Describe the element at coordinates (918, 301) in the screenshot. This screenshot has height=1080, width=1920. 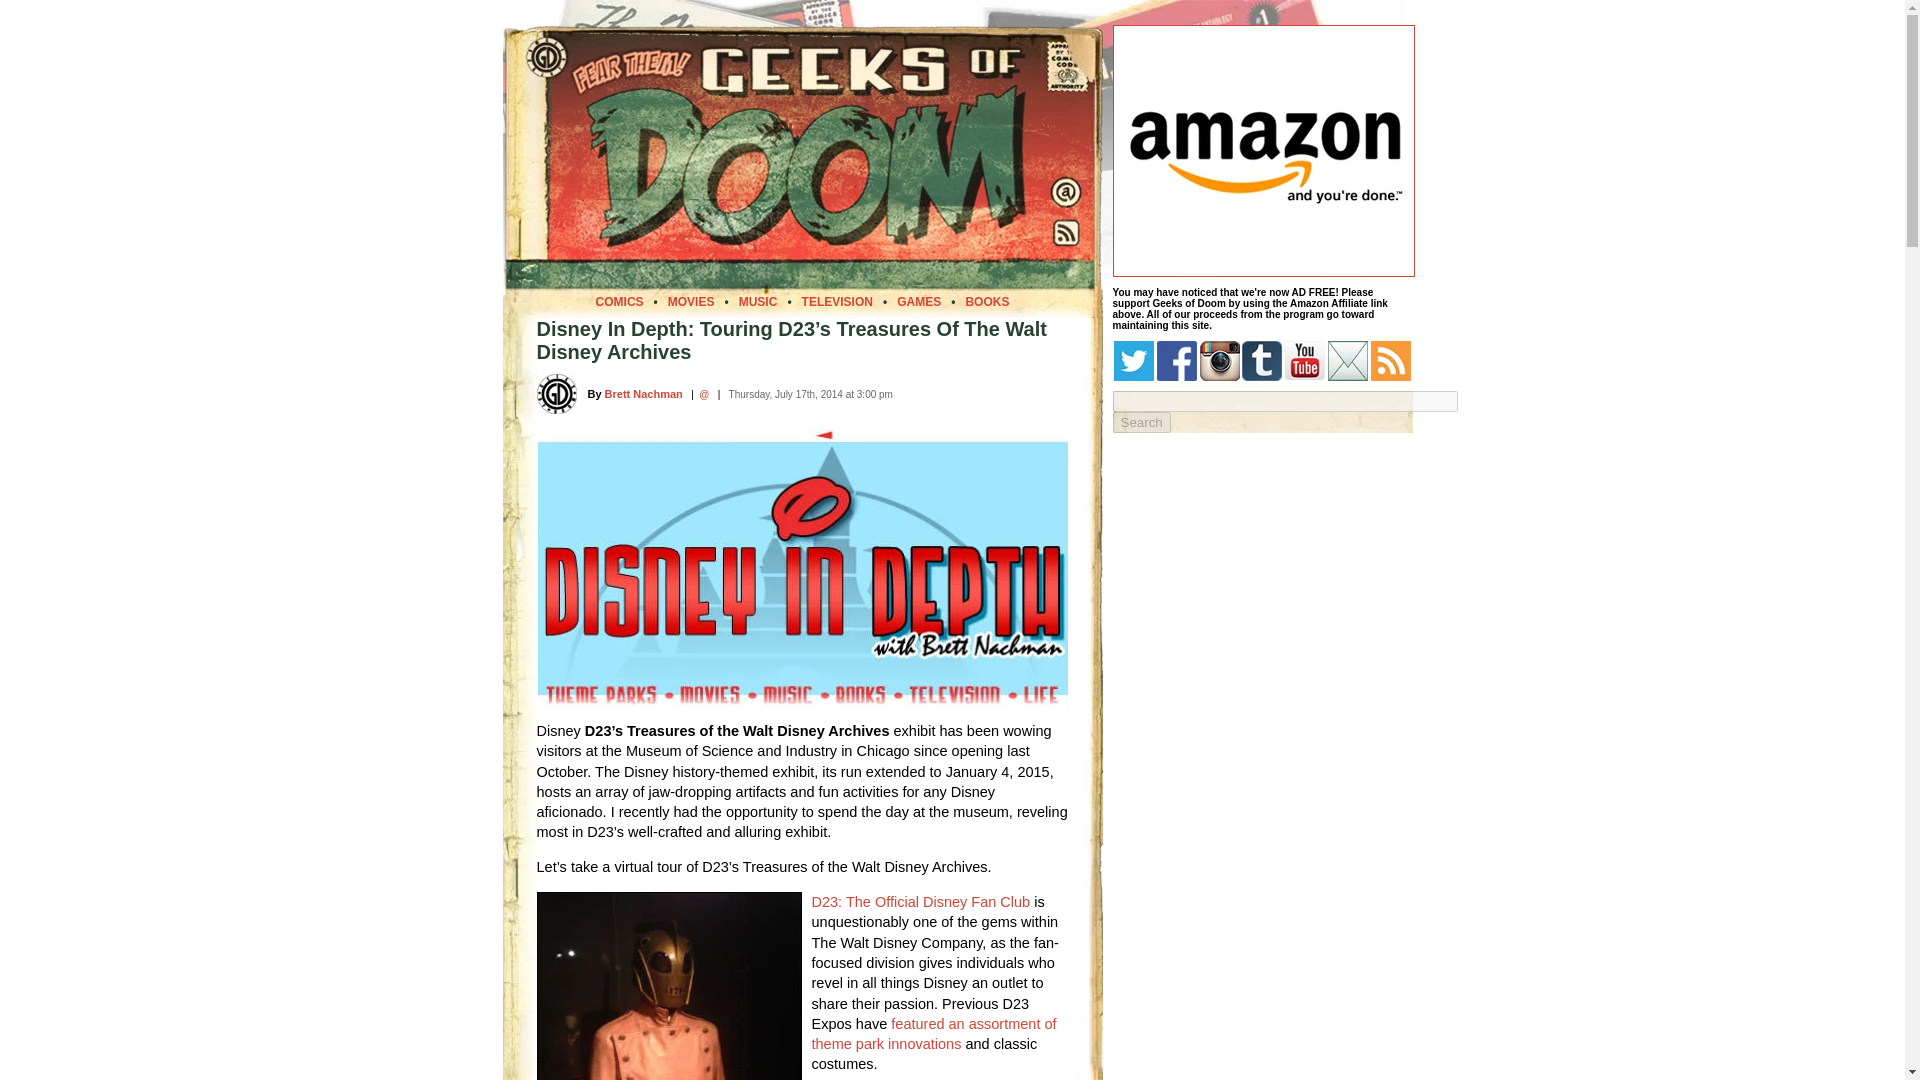
I see `GAMES` at that location.